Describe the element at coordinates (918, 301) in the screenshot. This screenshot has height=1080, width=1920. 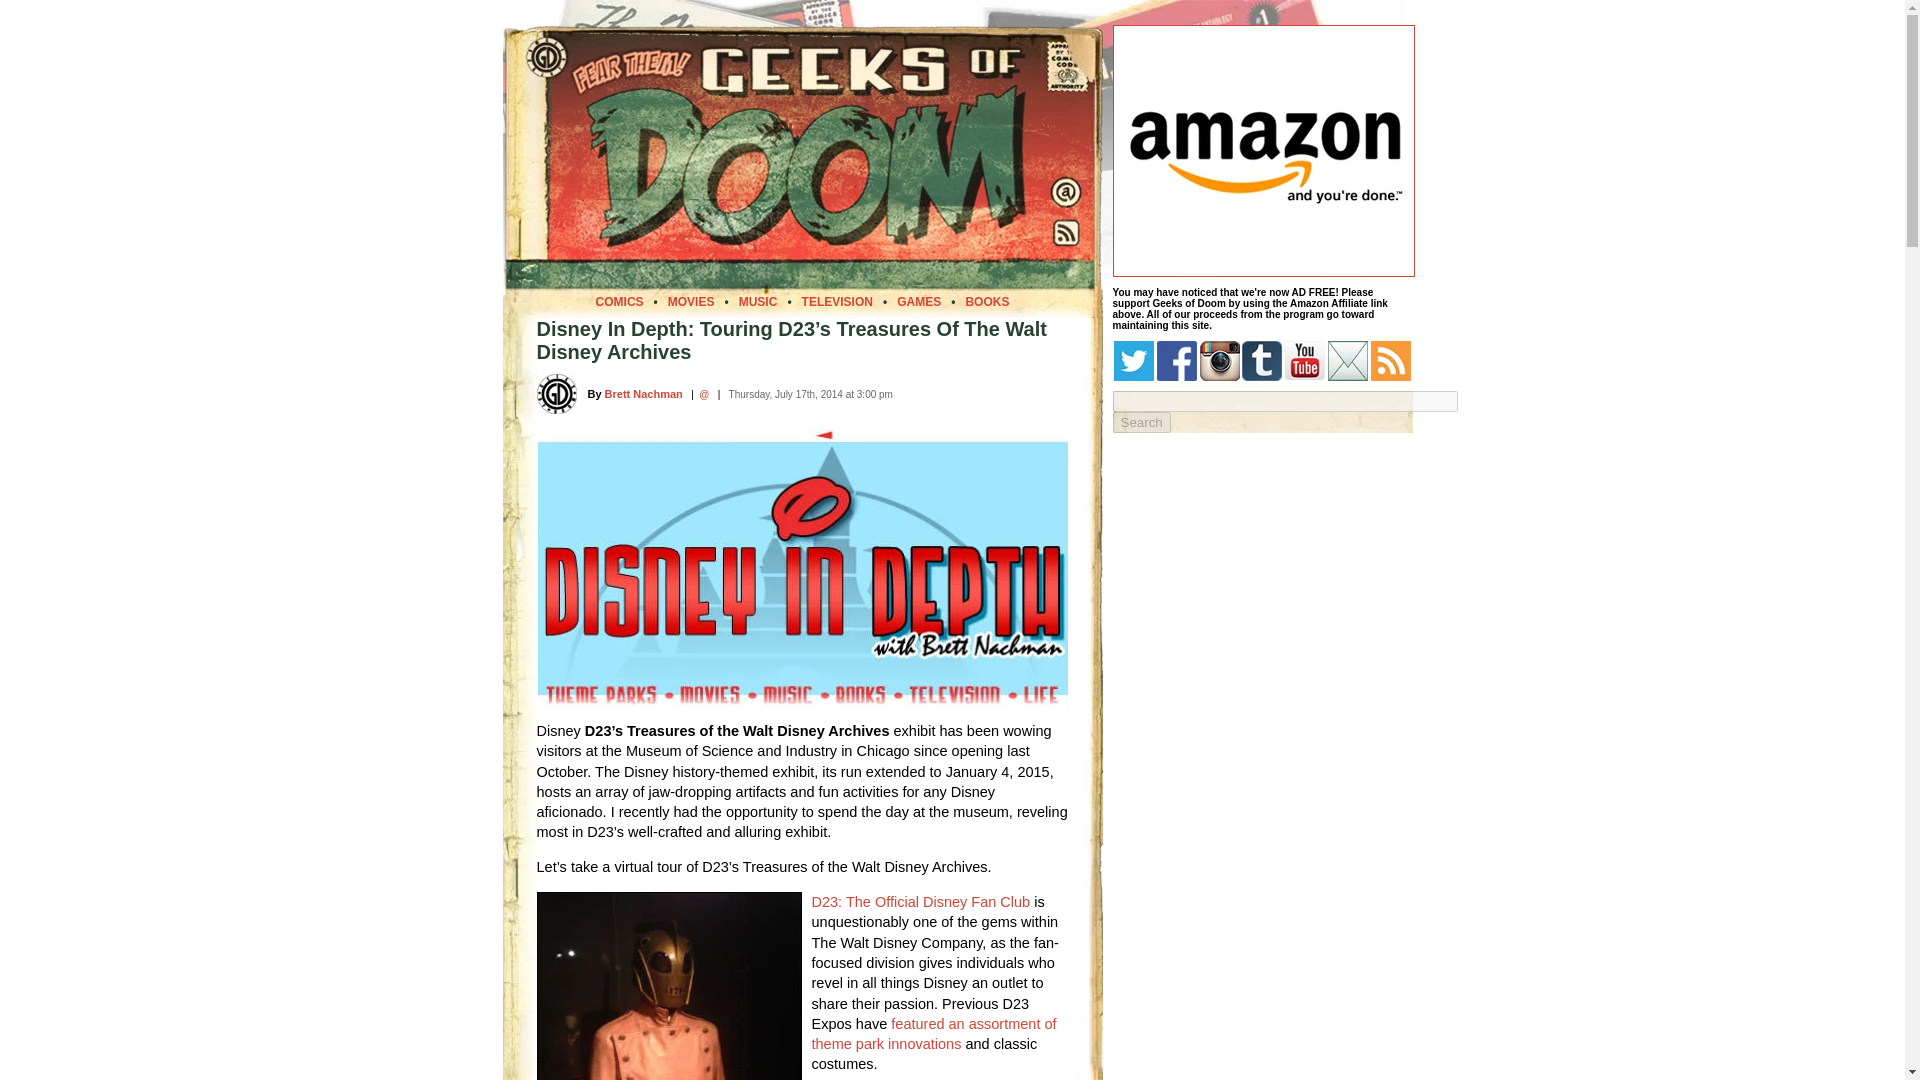
I see `GAMES` at that location.